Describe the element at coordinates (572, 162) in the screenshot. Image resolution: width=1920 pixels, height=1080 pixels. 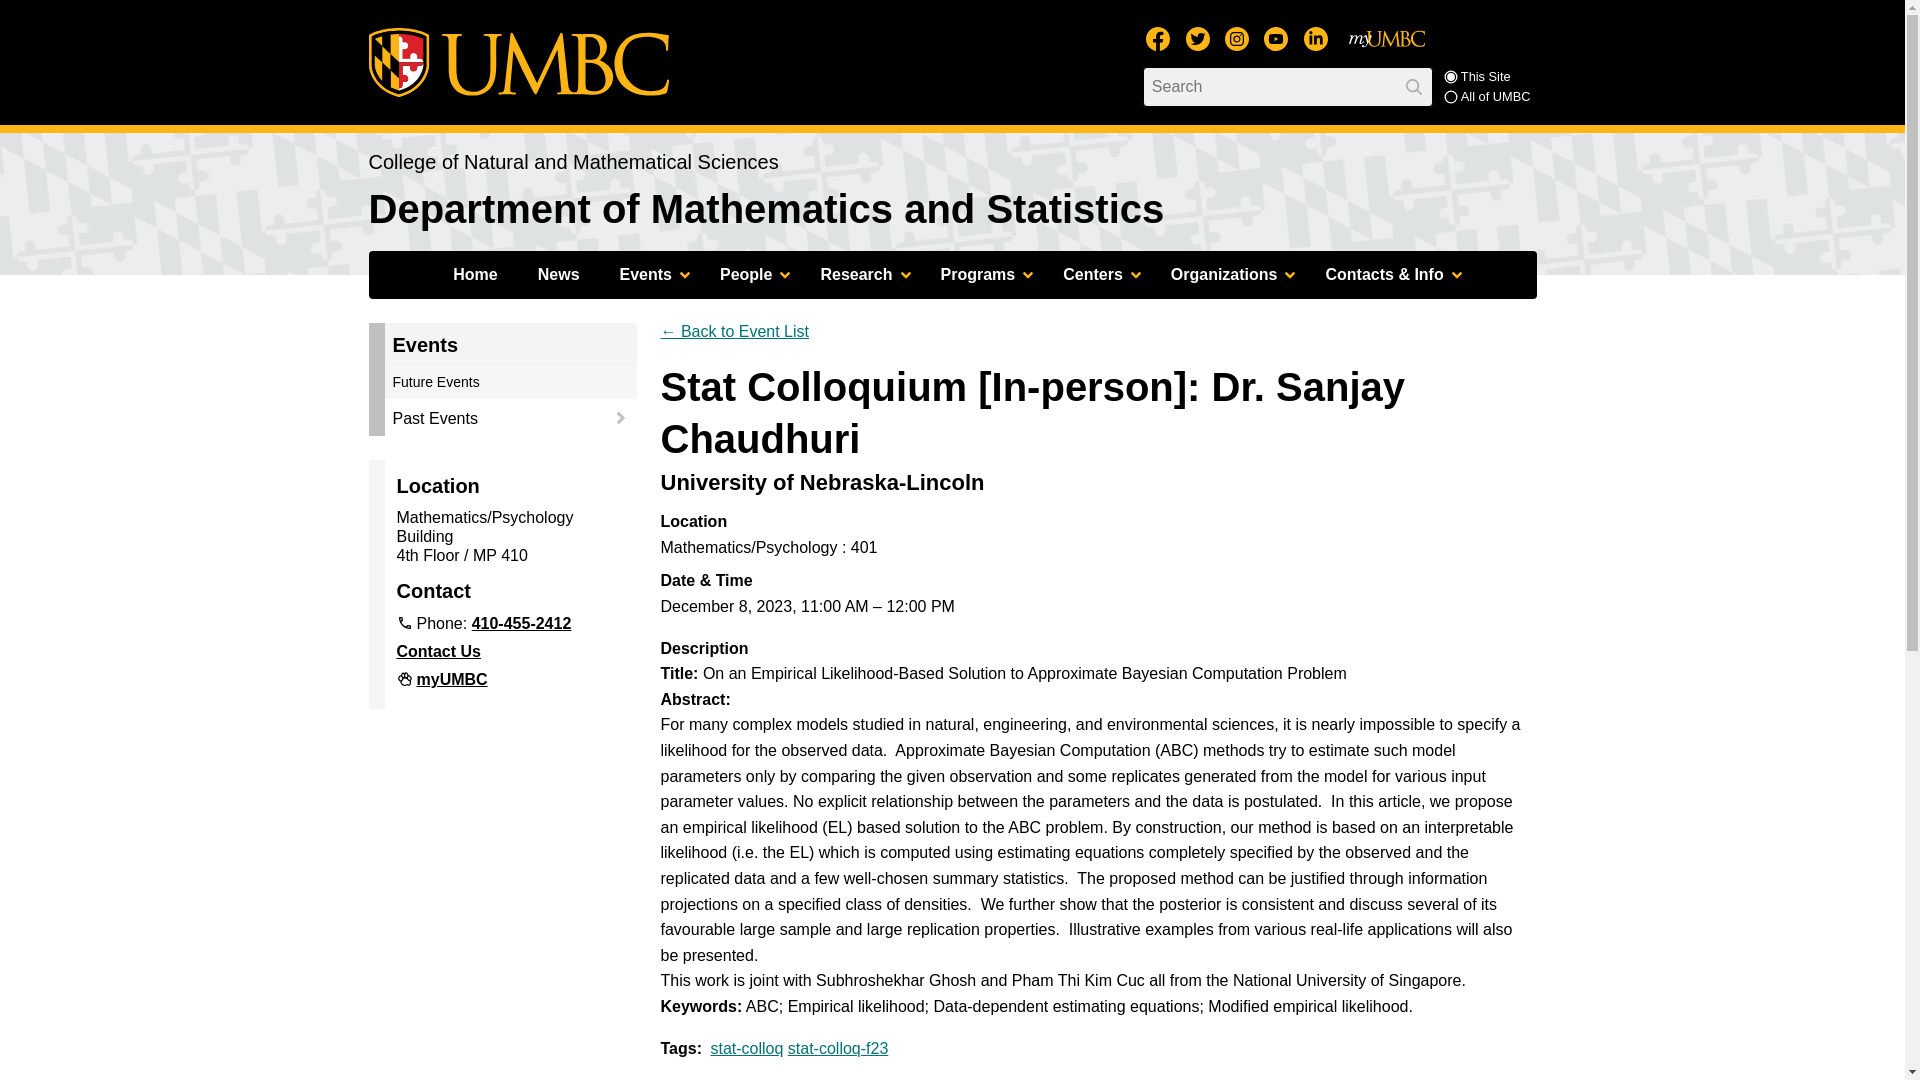
I see `College of Natural and Mathematical Sciences` at that location.